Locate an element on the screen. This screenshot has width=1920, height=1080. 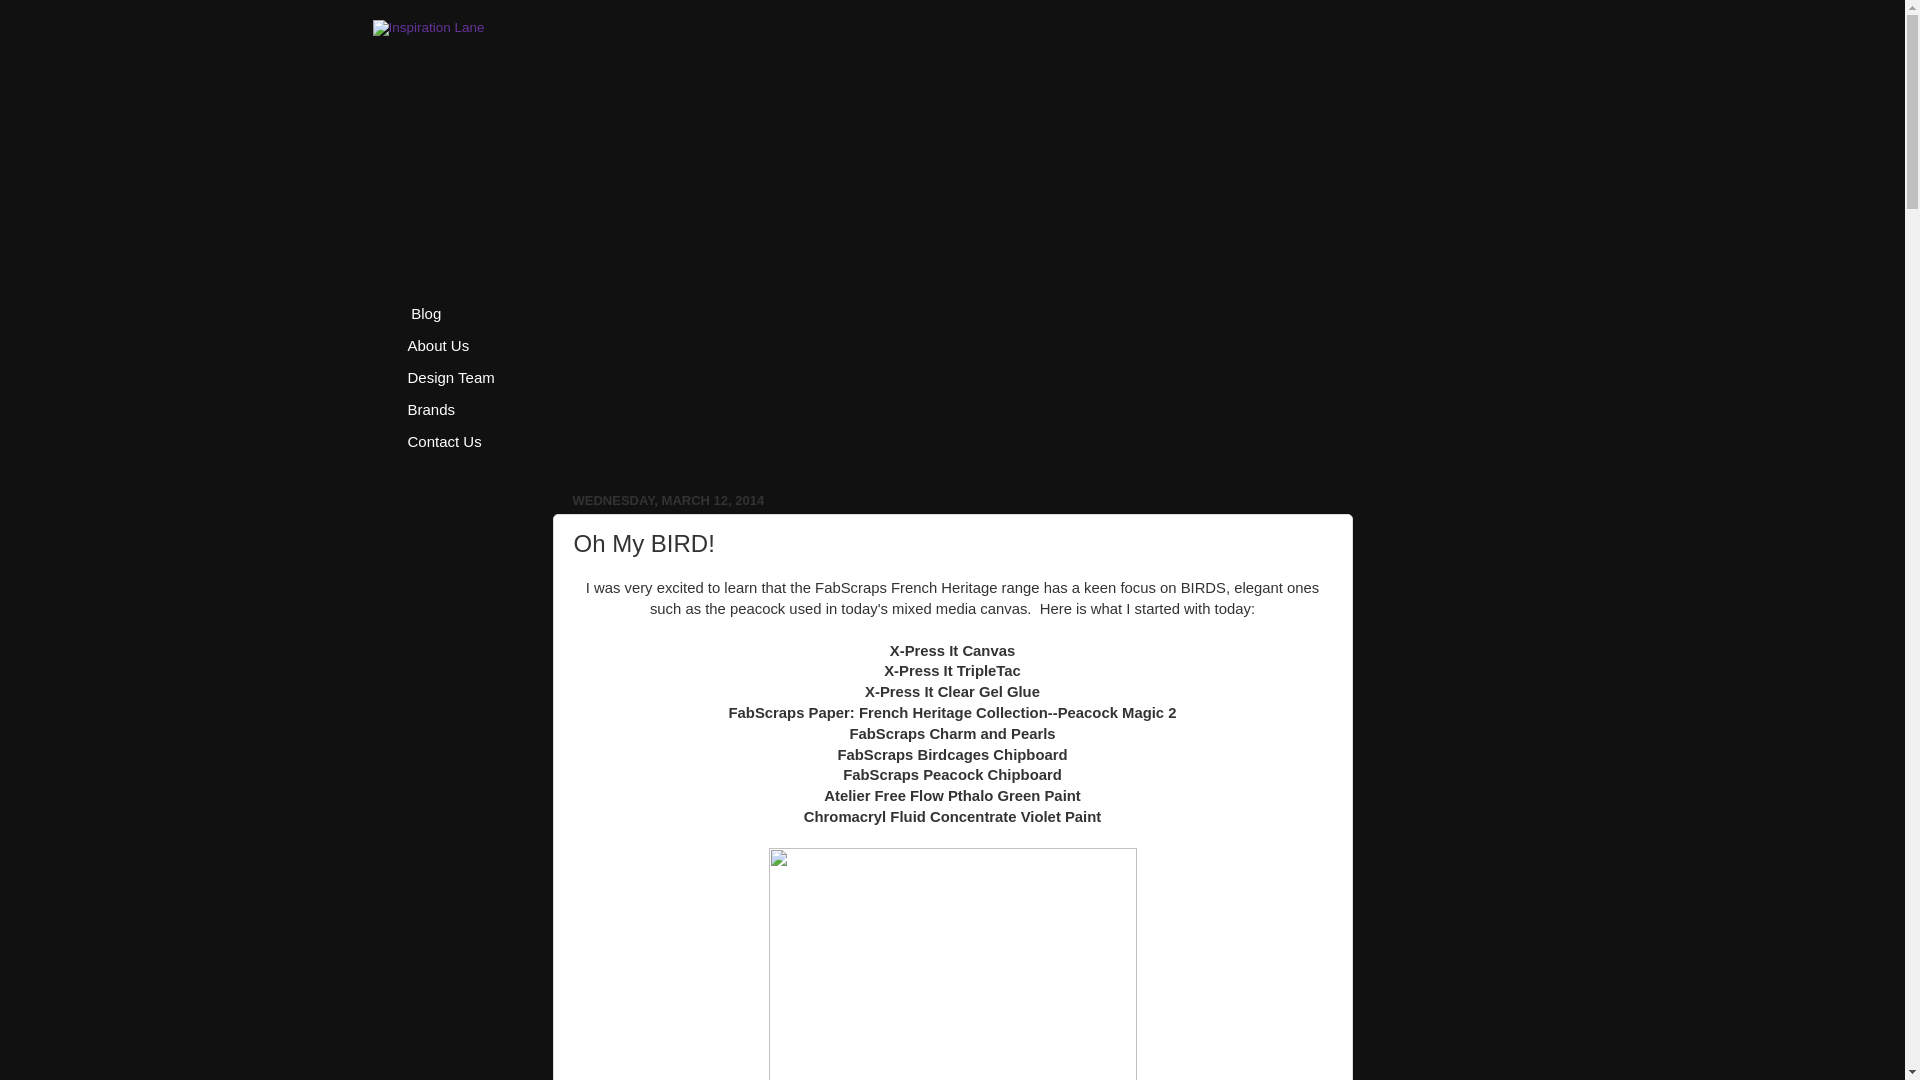
Brands is located at coordinates (432, 410).